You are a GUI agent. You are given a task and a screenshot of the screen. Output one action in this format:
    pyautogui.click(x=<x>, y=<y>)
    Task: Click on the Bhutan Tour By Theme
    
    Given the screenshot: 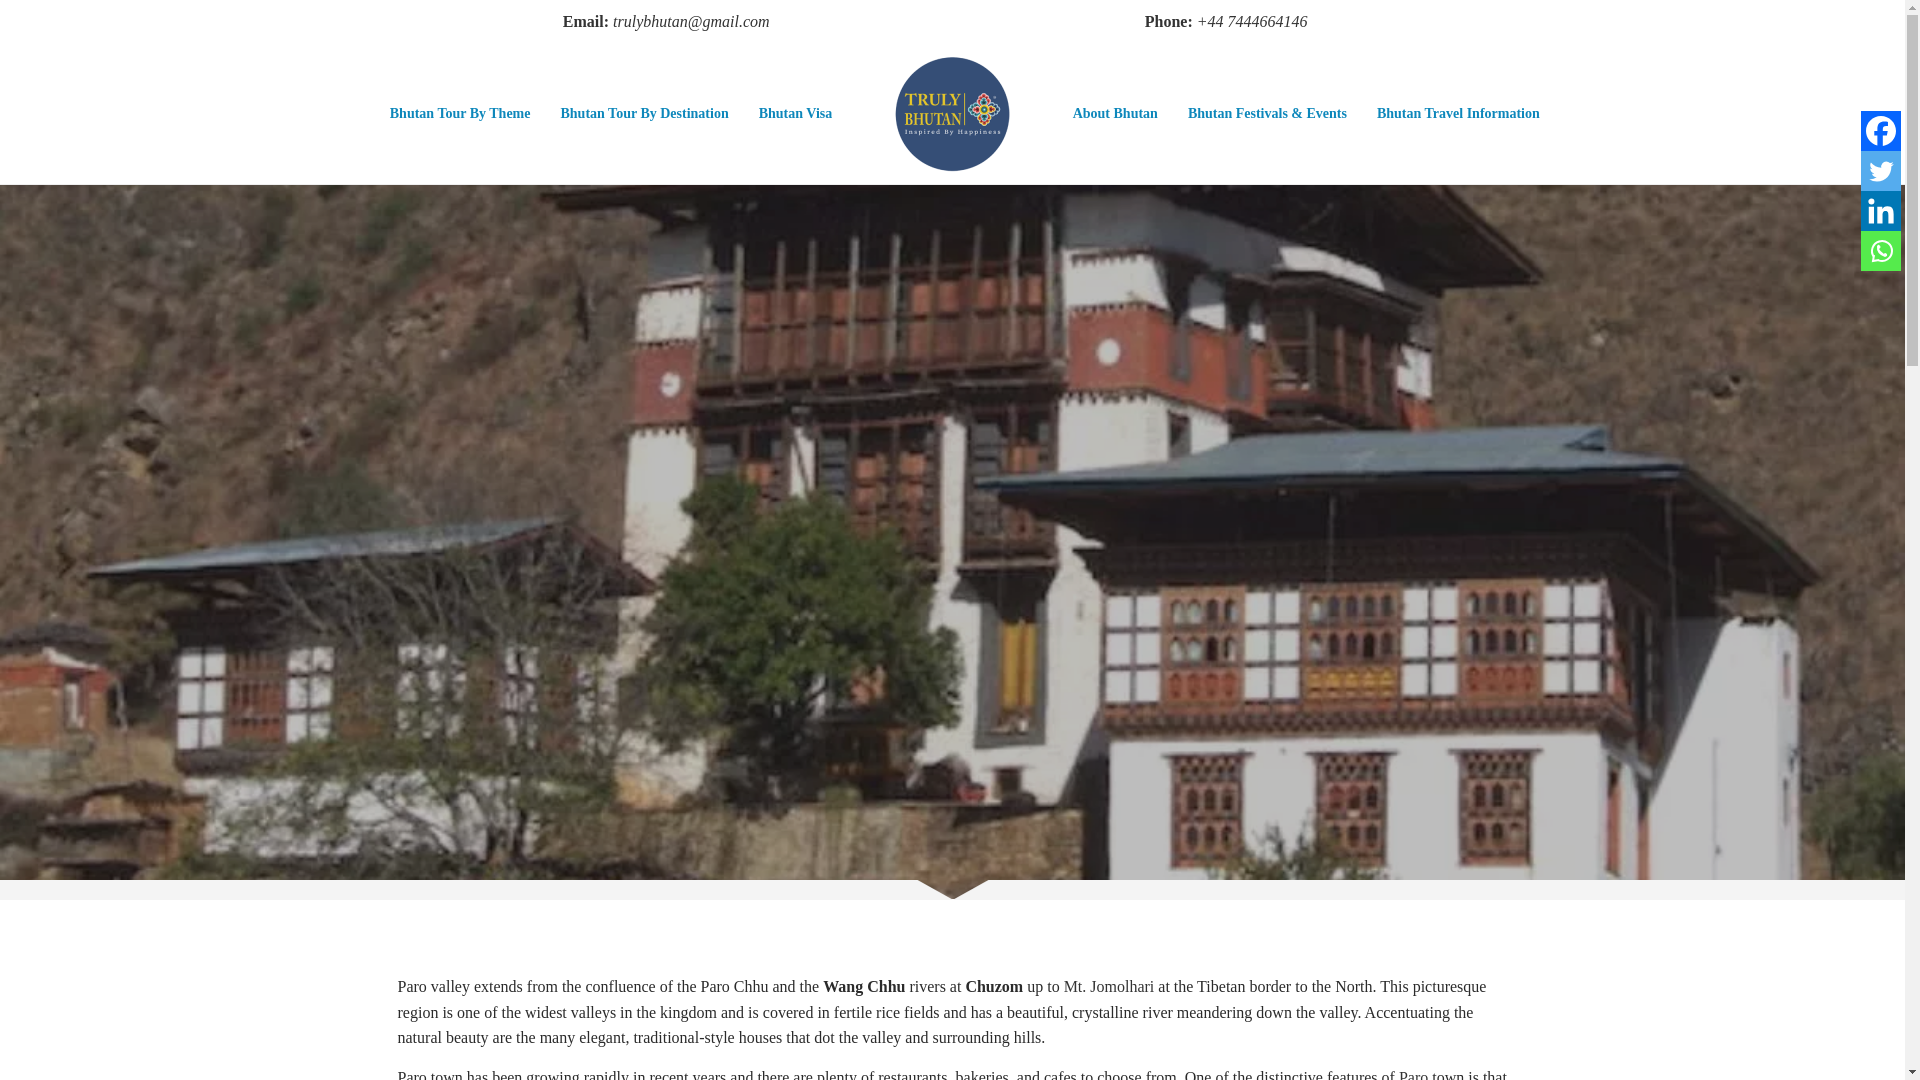 What is the action you would take?
    pyautogui.click(x=460, y=114)
    